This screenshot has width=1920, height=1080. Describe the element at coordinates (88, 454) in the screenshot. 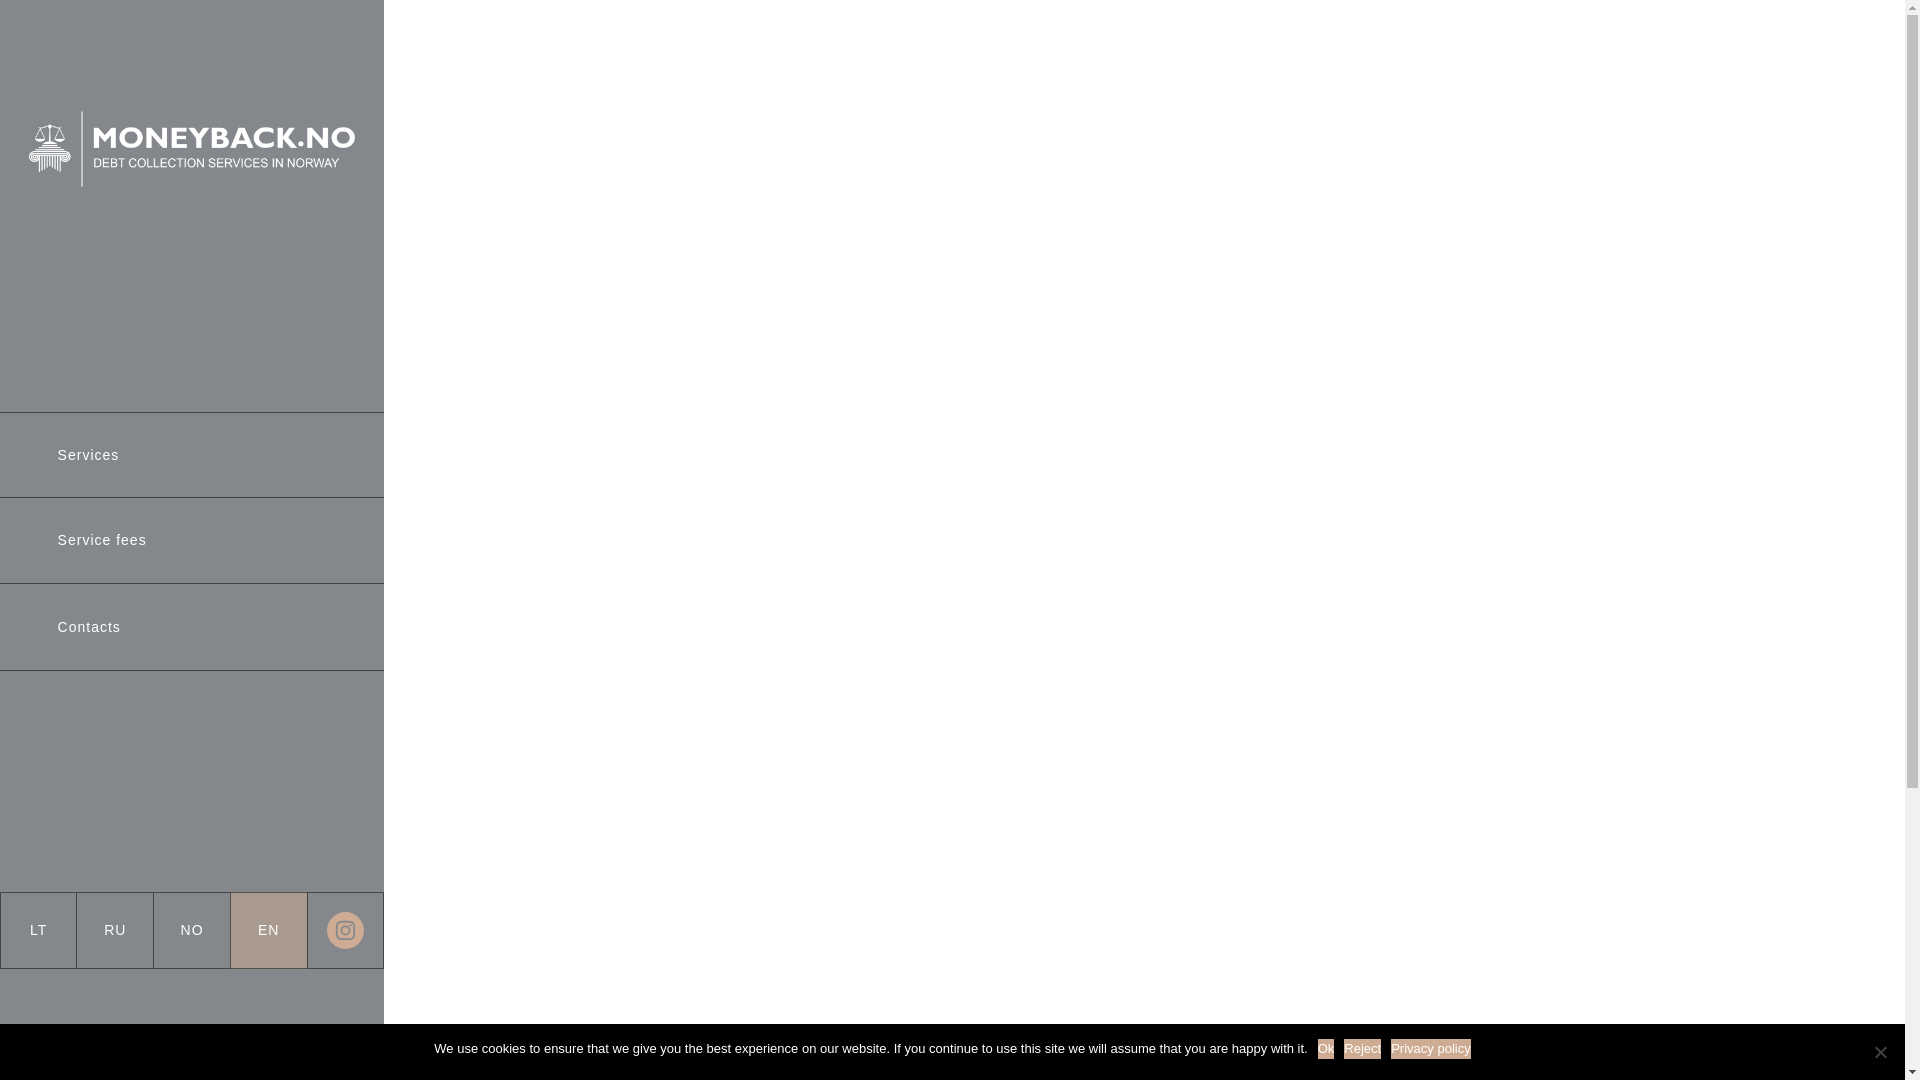

I see `Services` at that location.